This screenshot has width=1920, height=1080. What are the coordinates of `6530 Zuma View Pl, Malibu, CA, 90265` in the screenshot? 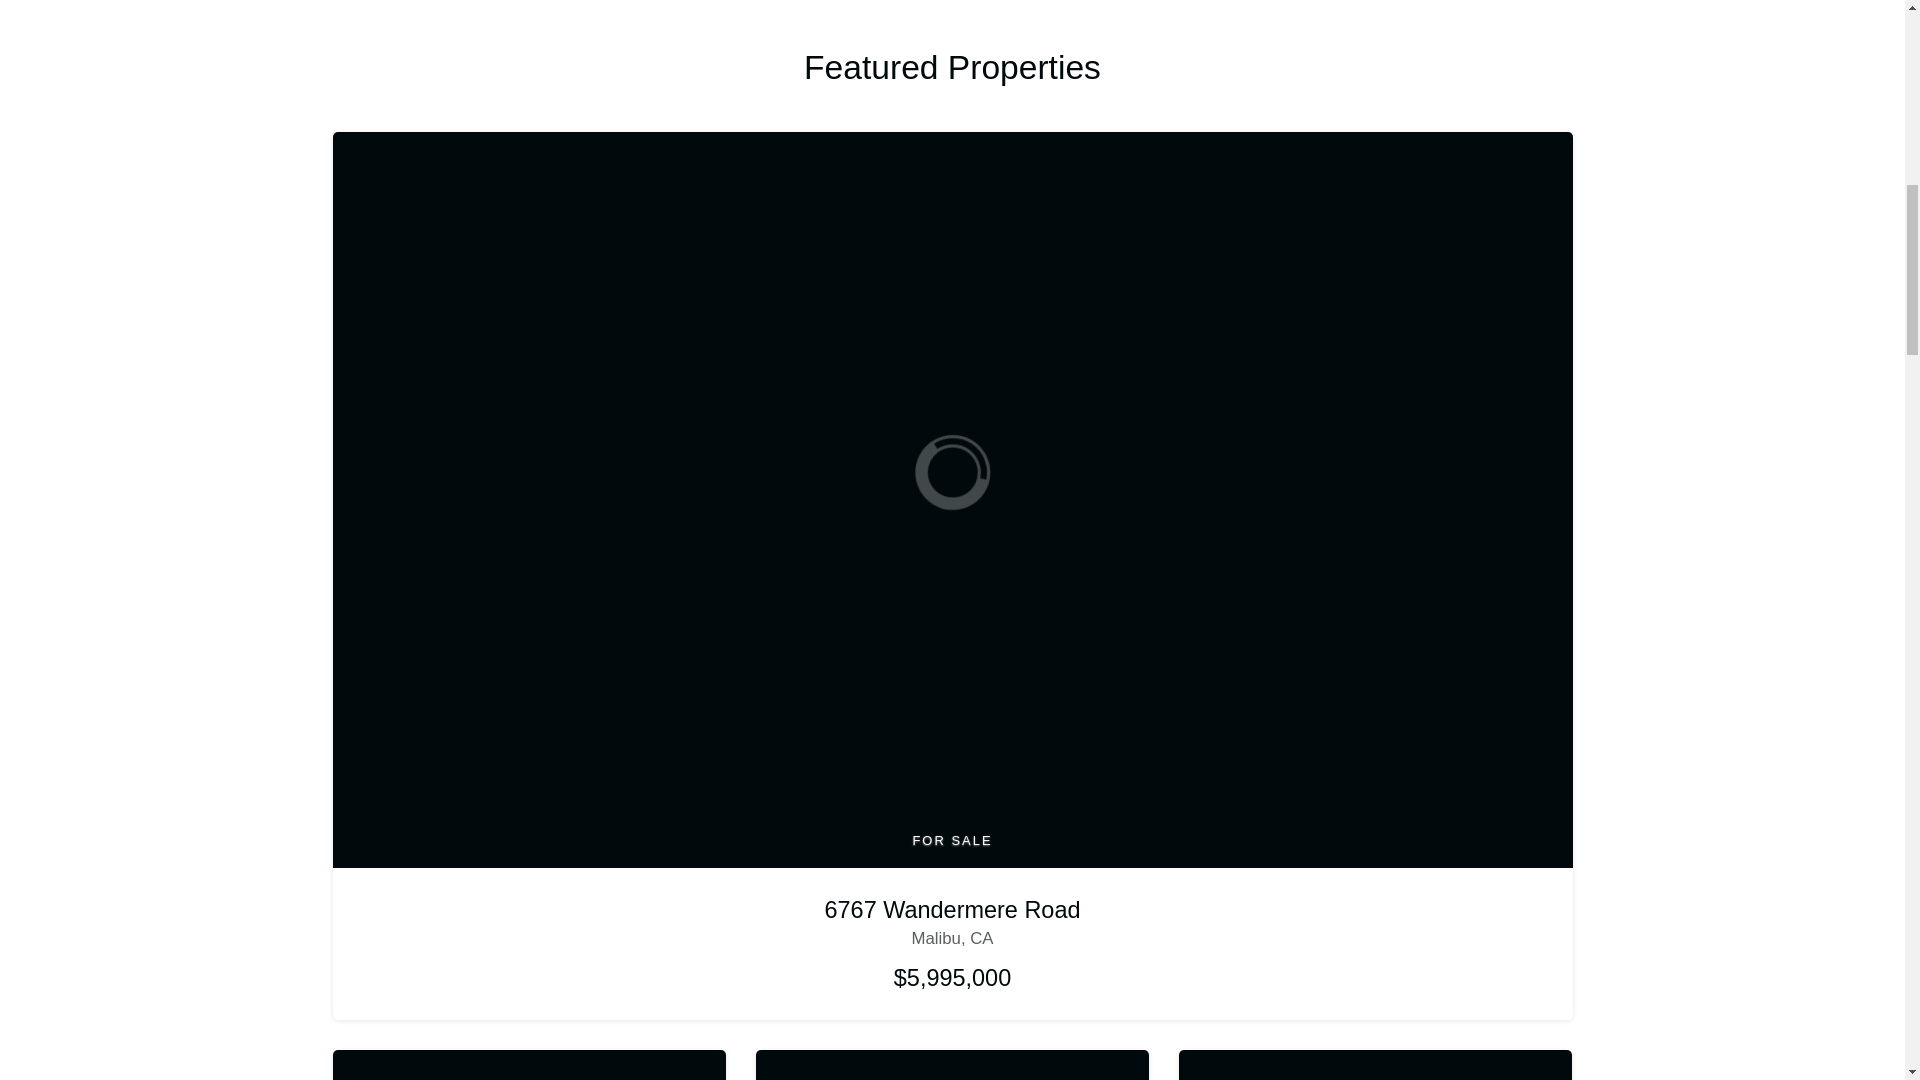 It's located at (952, 1064).